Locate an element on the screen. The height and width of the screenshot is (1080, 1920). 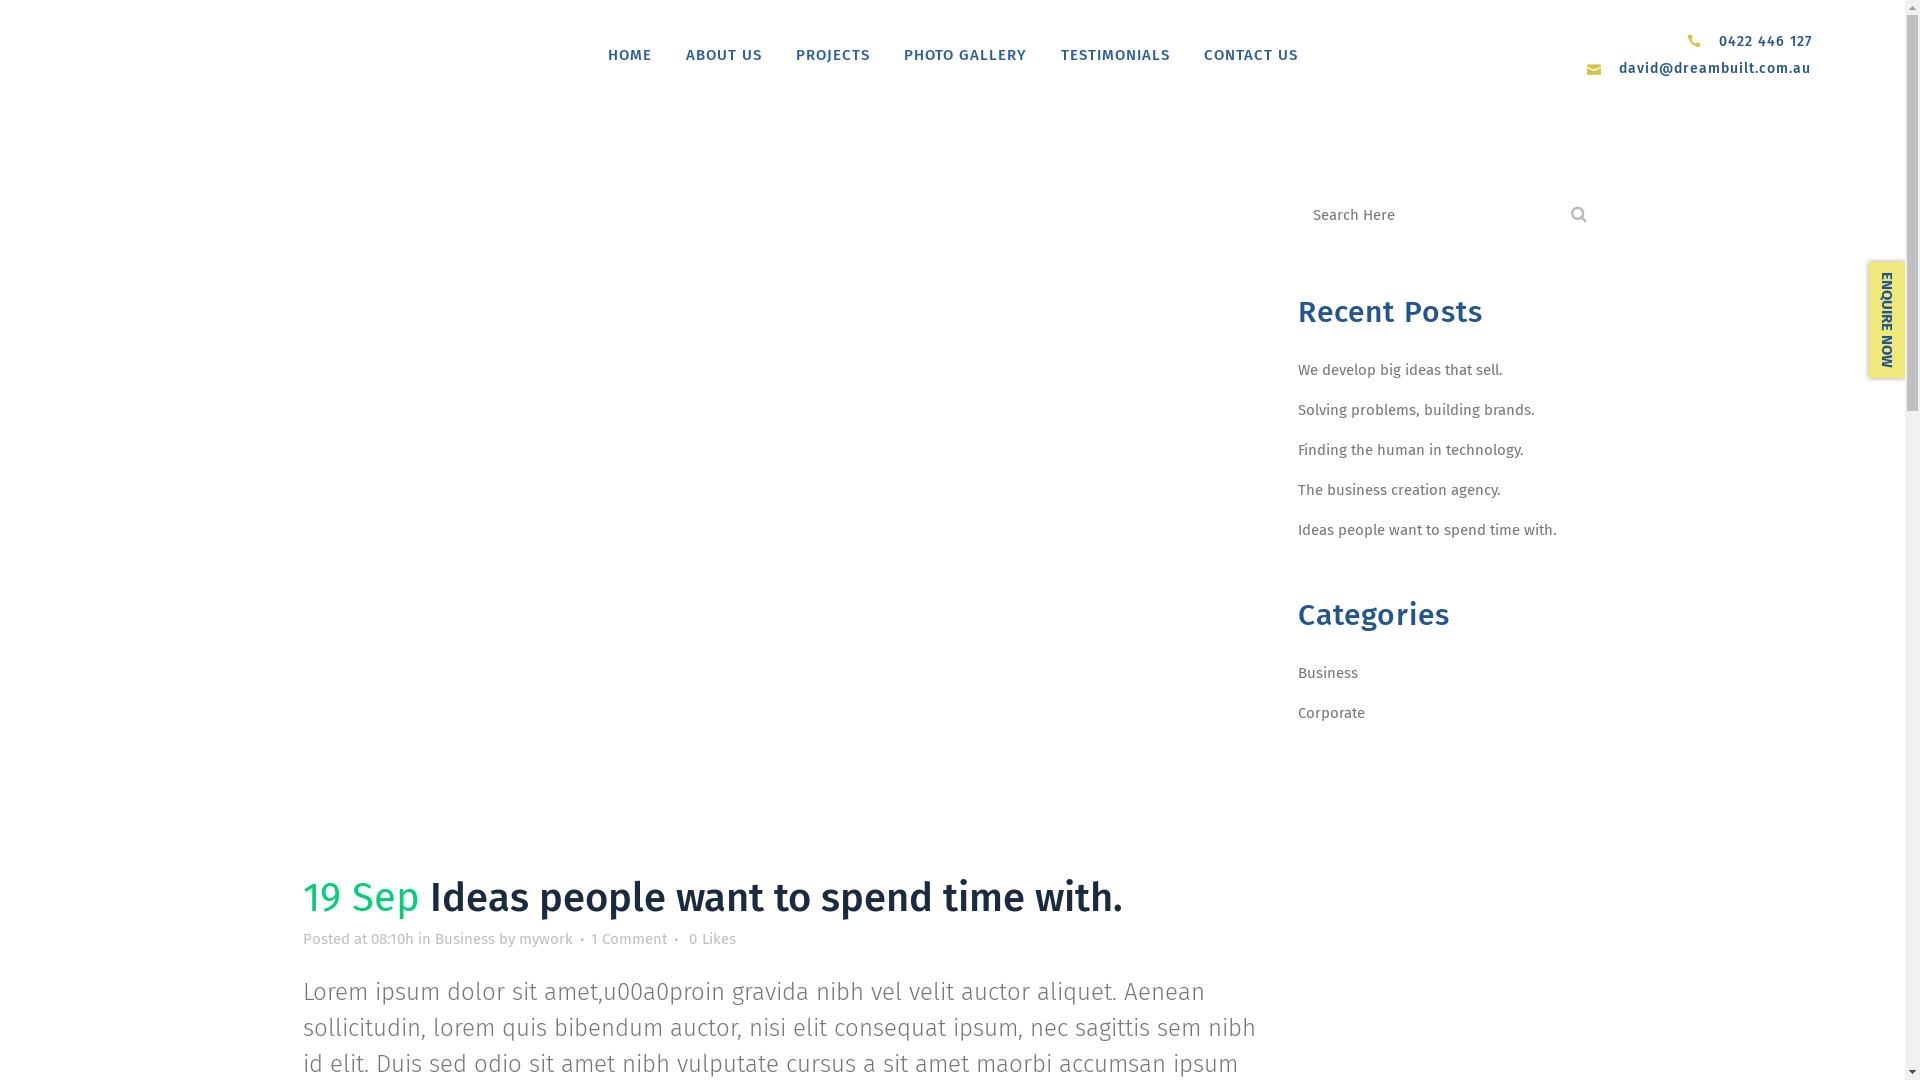
Finding the human in technology. is located at coordinates (1411, 450).